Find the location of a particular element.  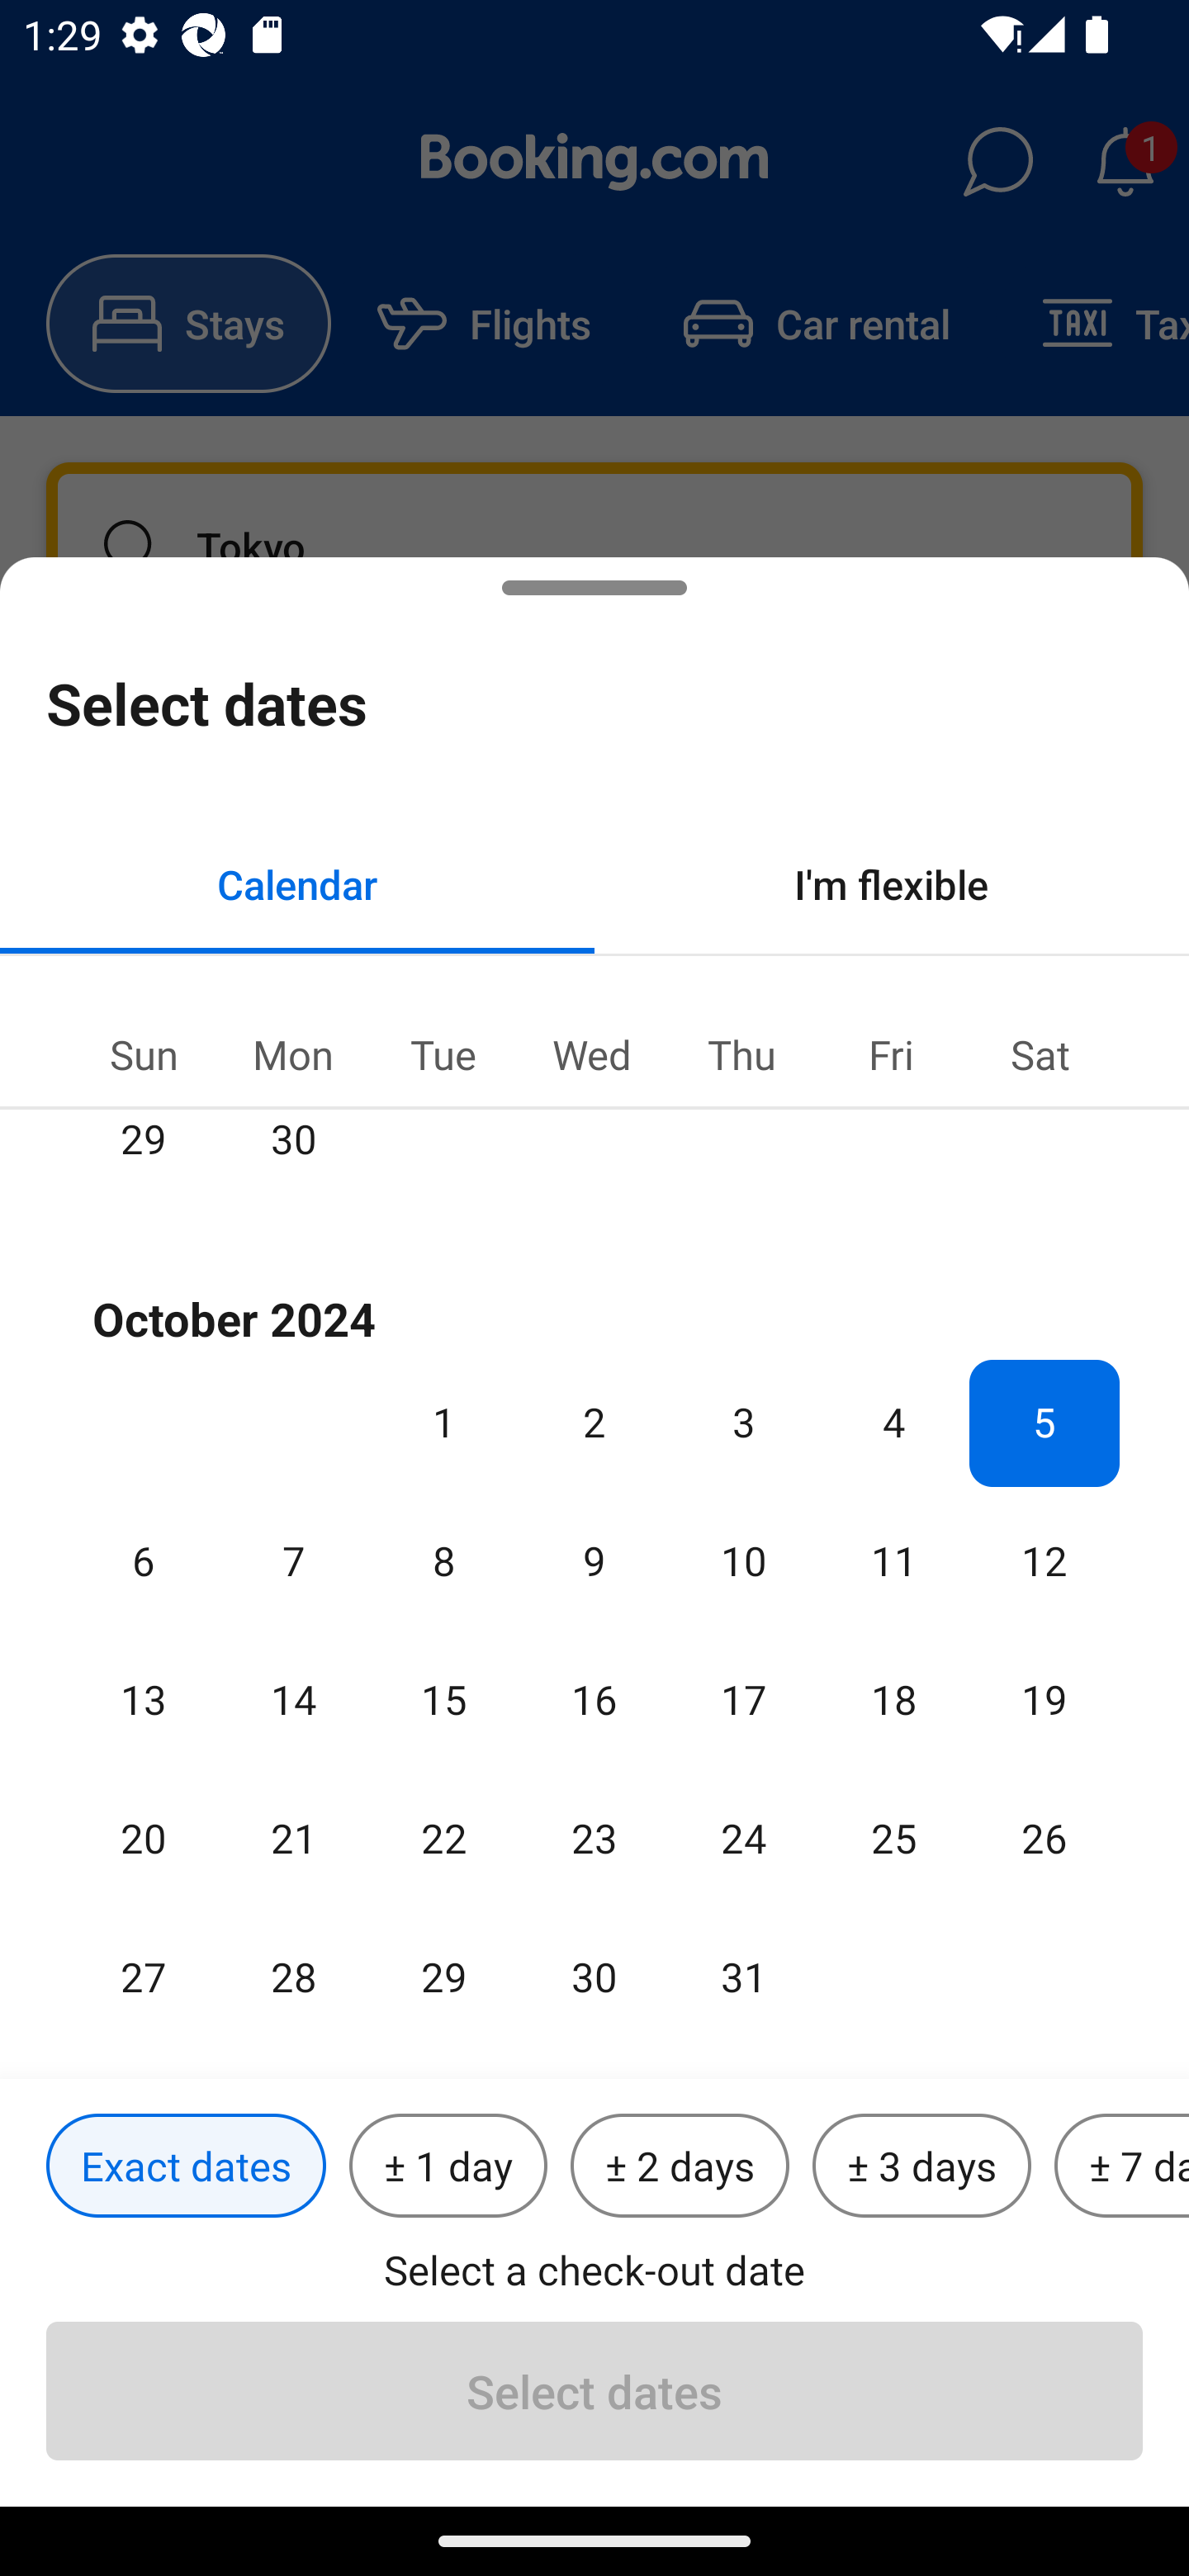

Exact dates is located at coordinates (186, 2166).